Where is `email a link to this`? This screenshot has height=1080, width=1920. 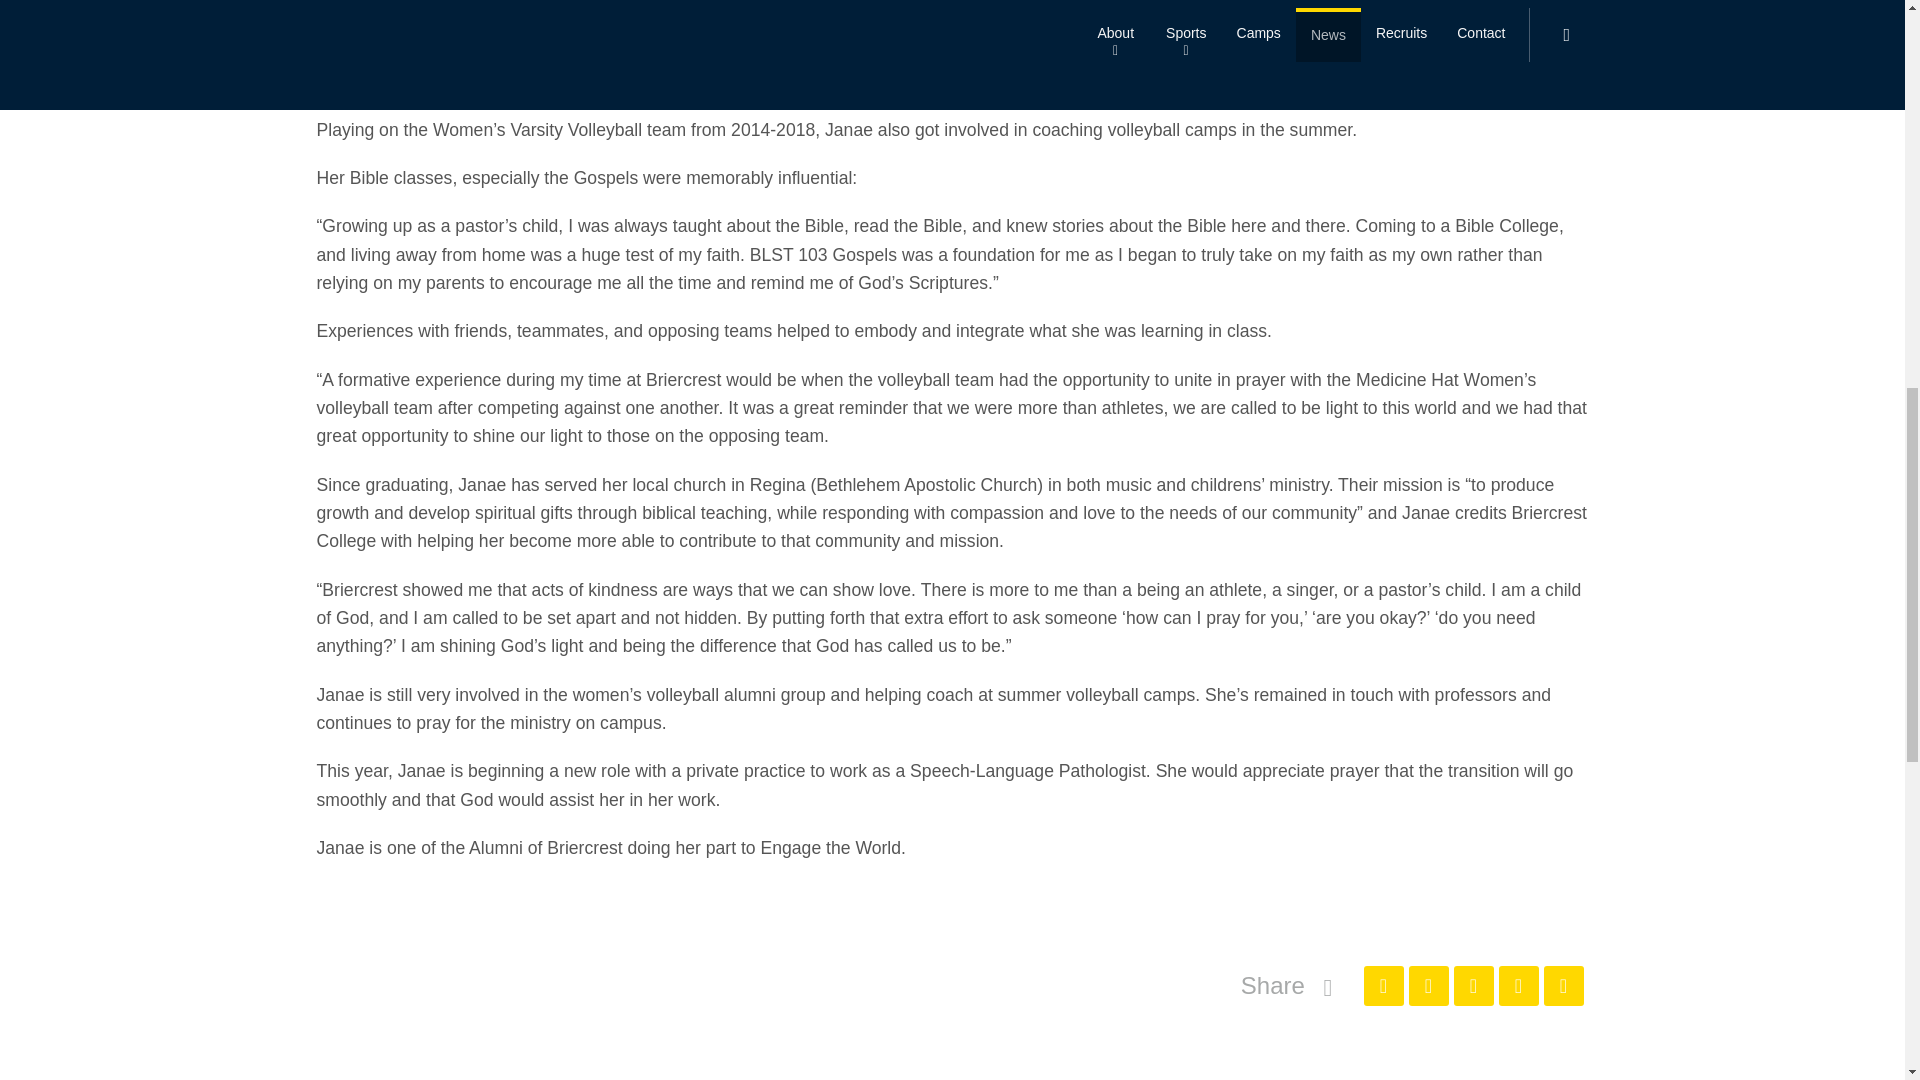
email a link to this is located at coordinates (1564, 985).